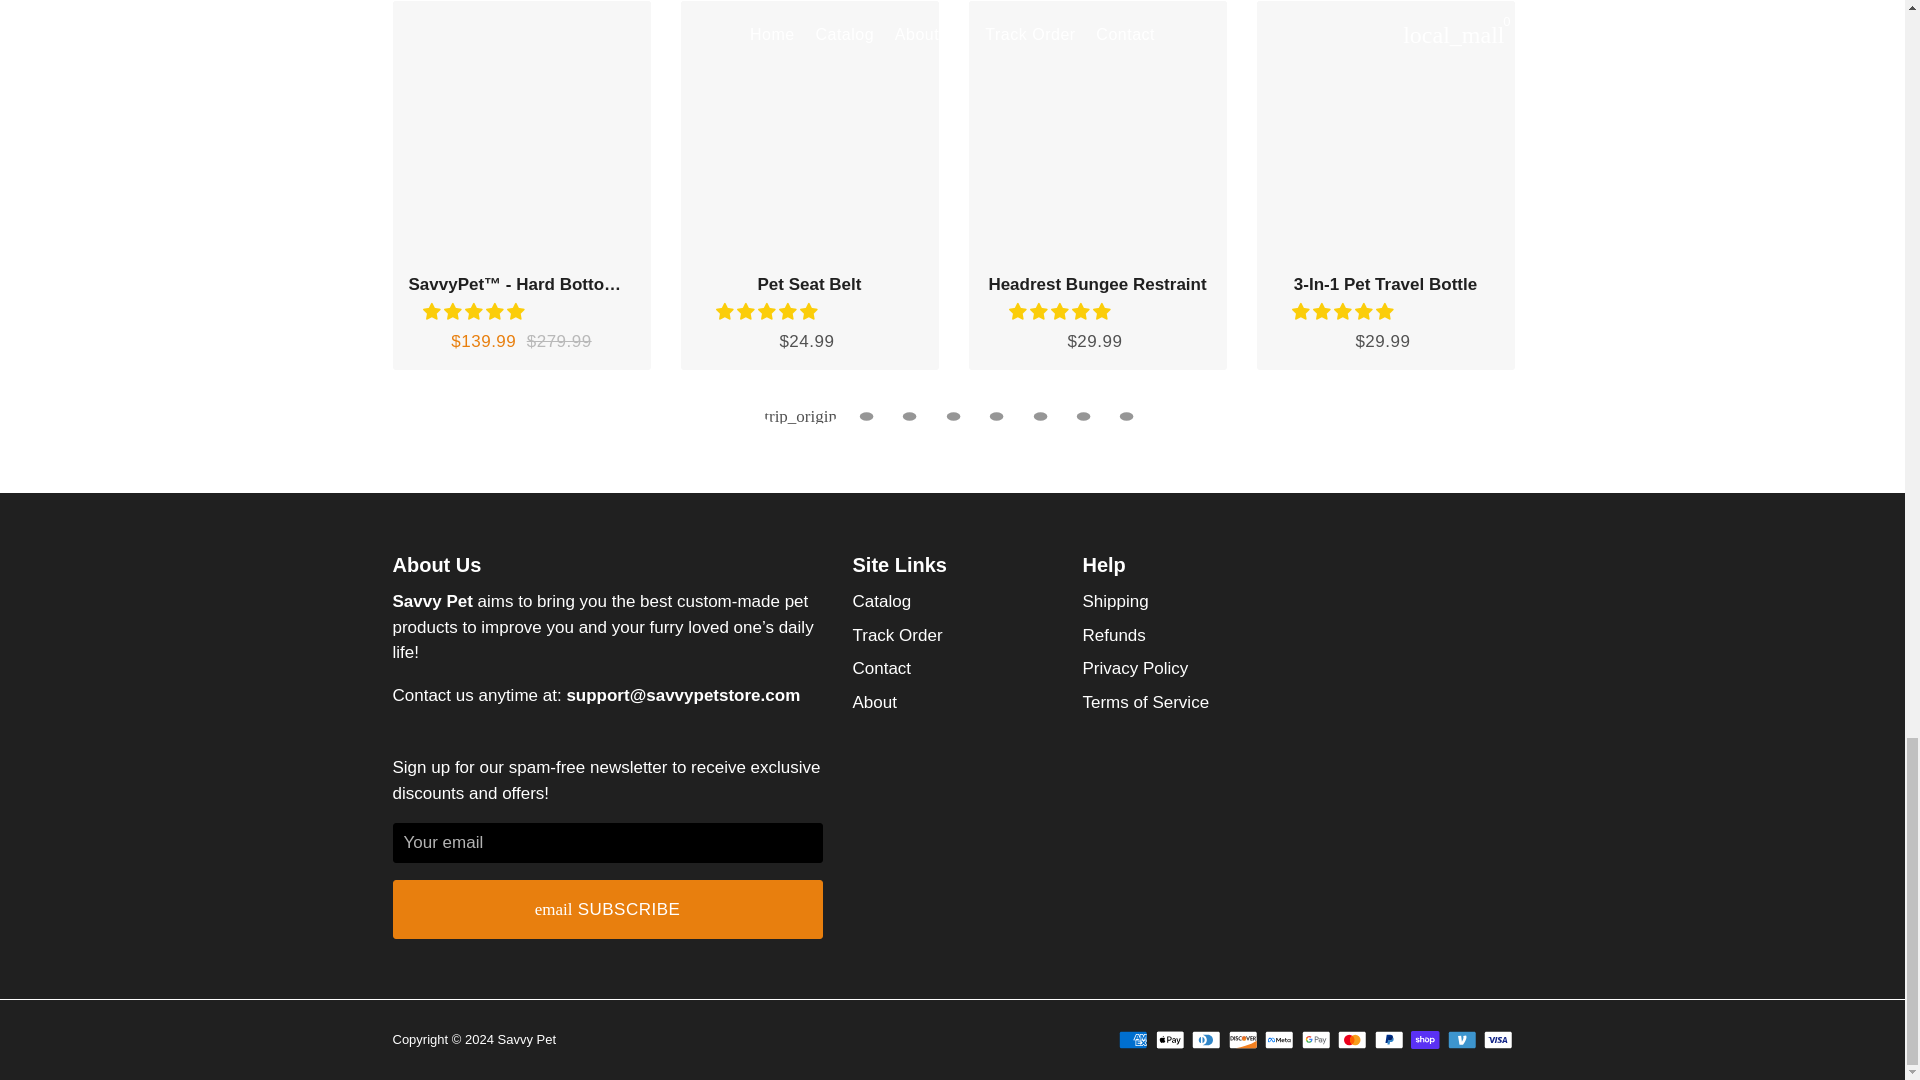 The width and height of the screenshot is (1920, 1080). I want to click on PayPal, so click(1388, 1040).